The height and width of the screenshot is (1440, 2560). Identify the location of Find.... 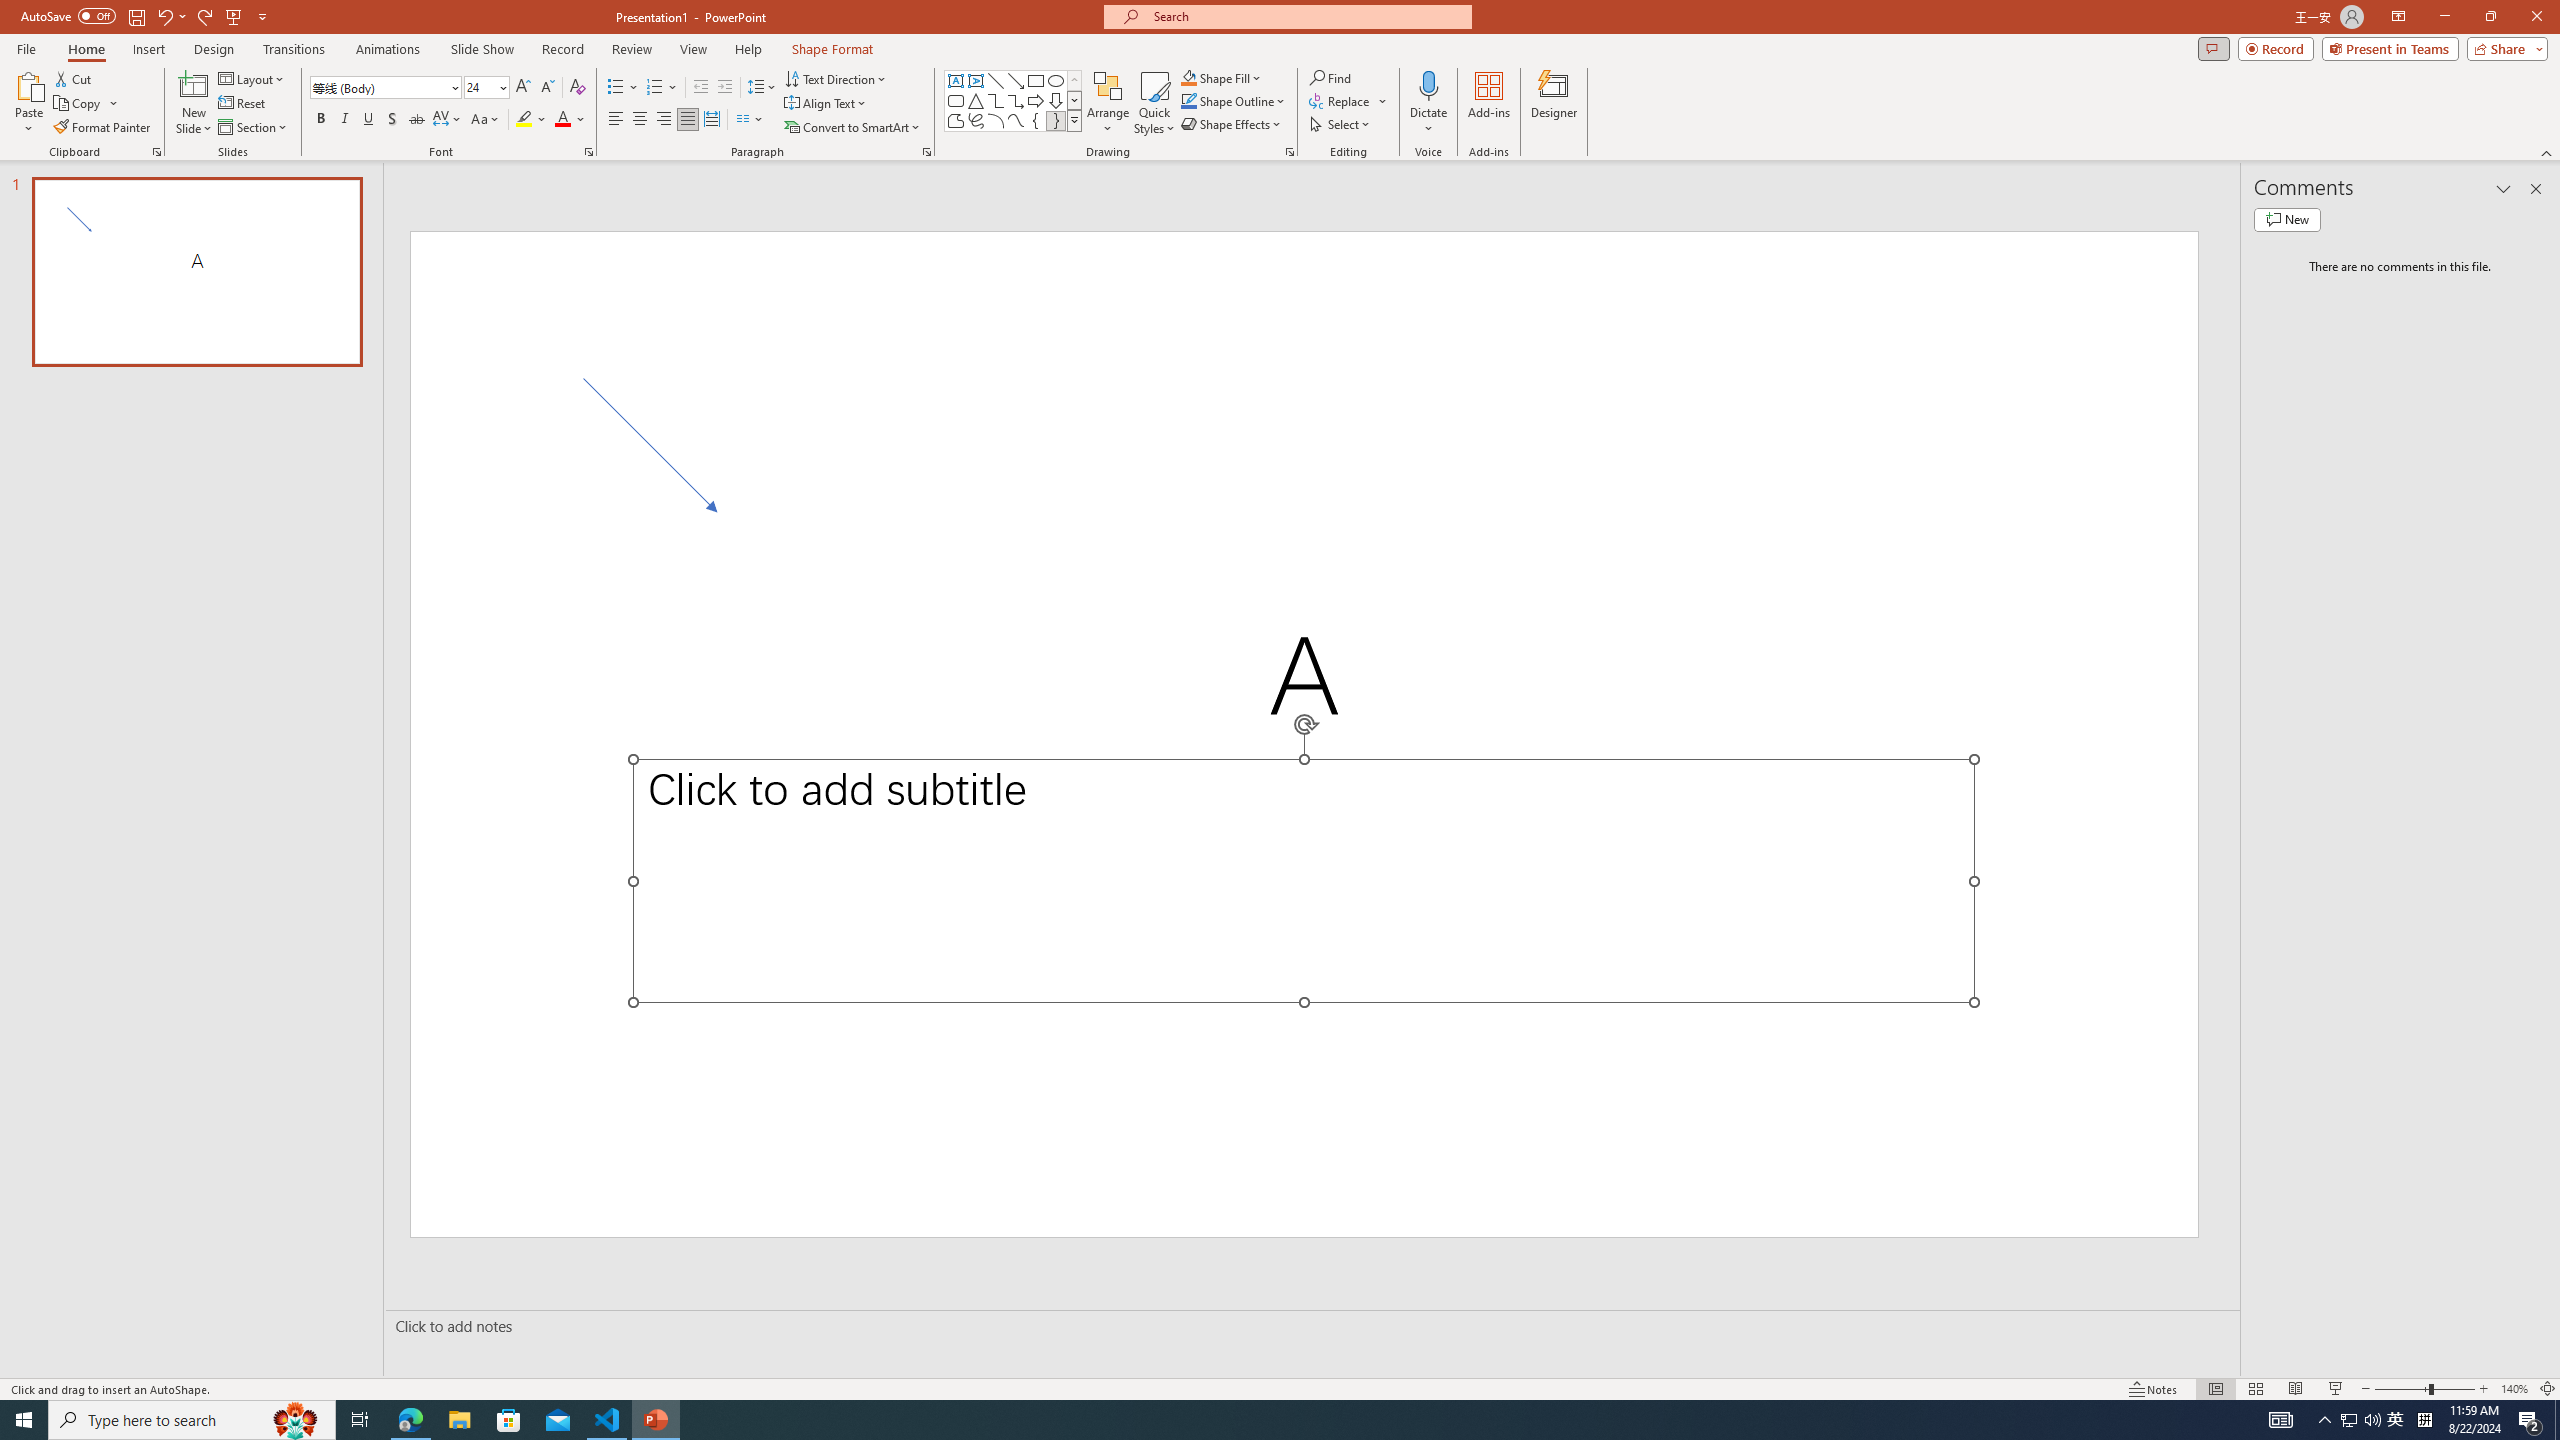
(1330, 78).